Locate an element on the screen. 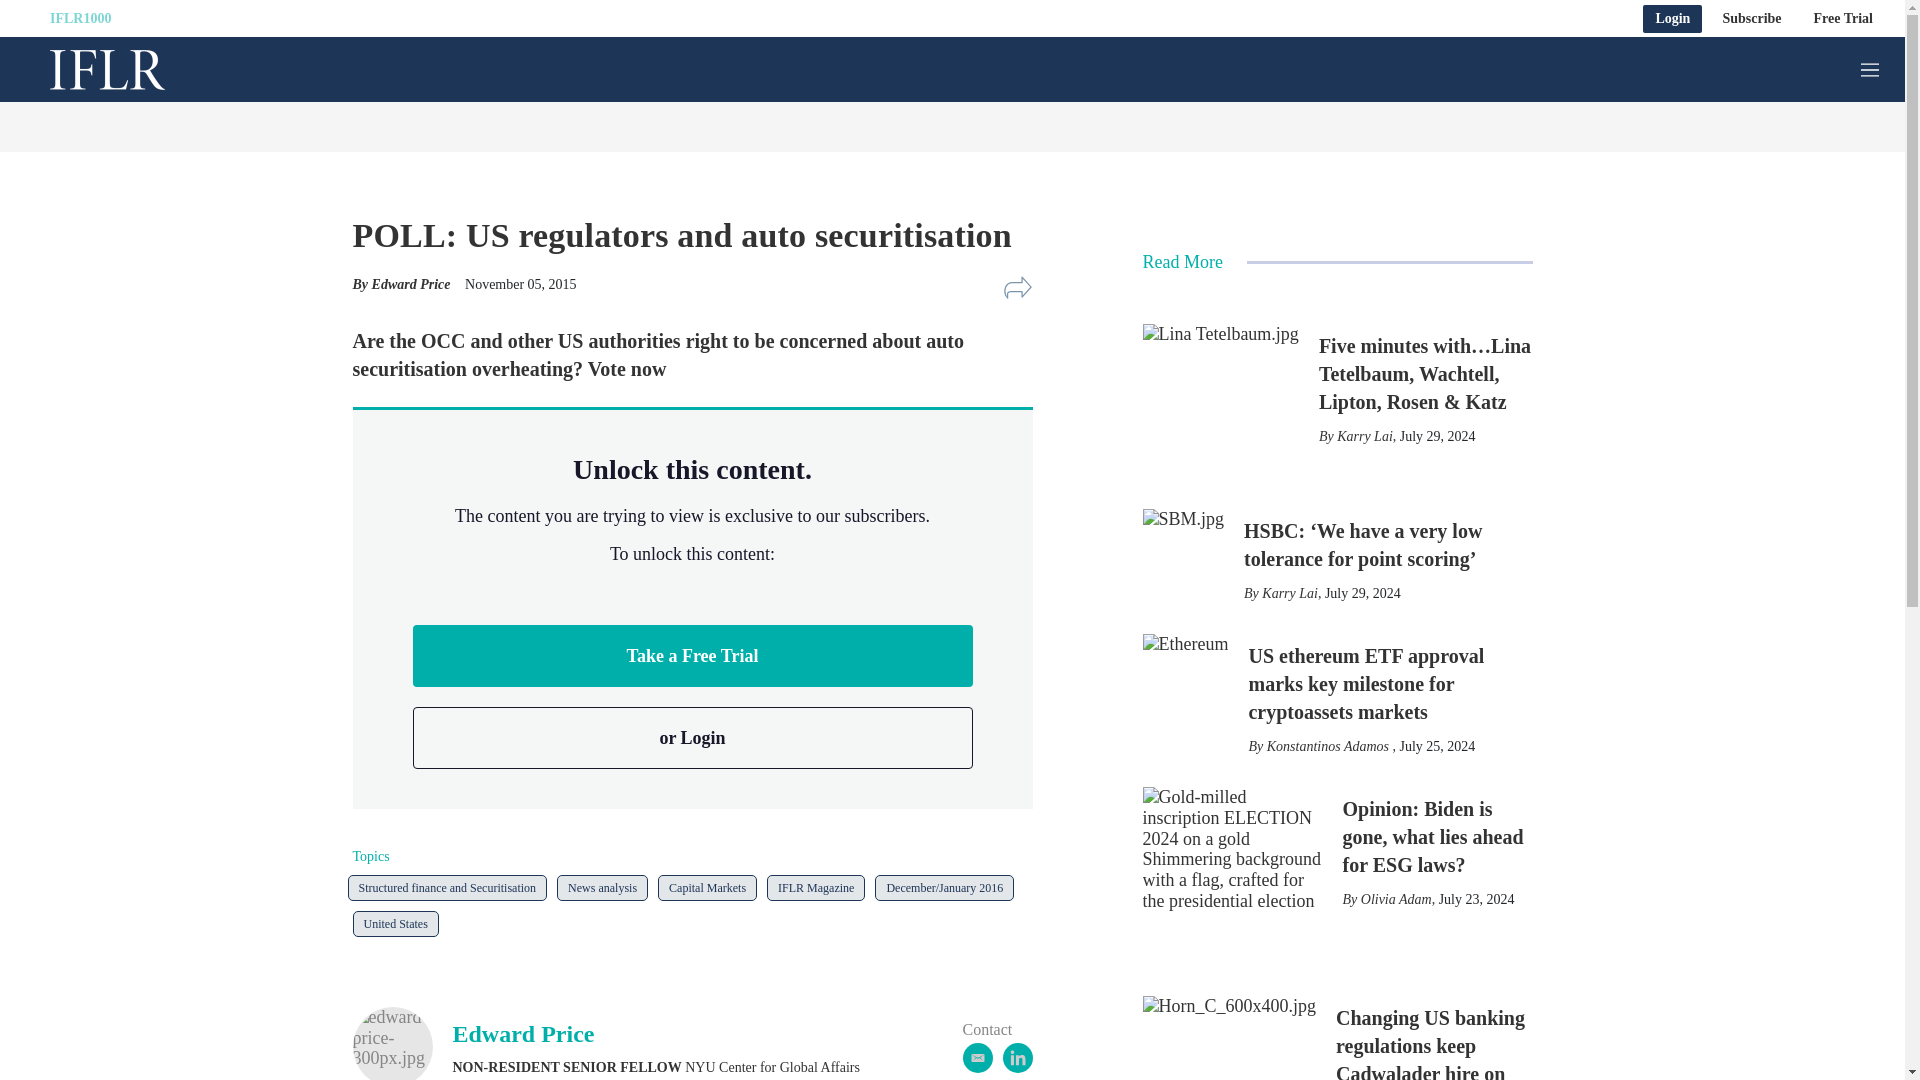 This screenshot has height=1080, width=1920. IFLR1000 is located at coordinates (80, 18).